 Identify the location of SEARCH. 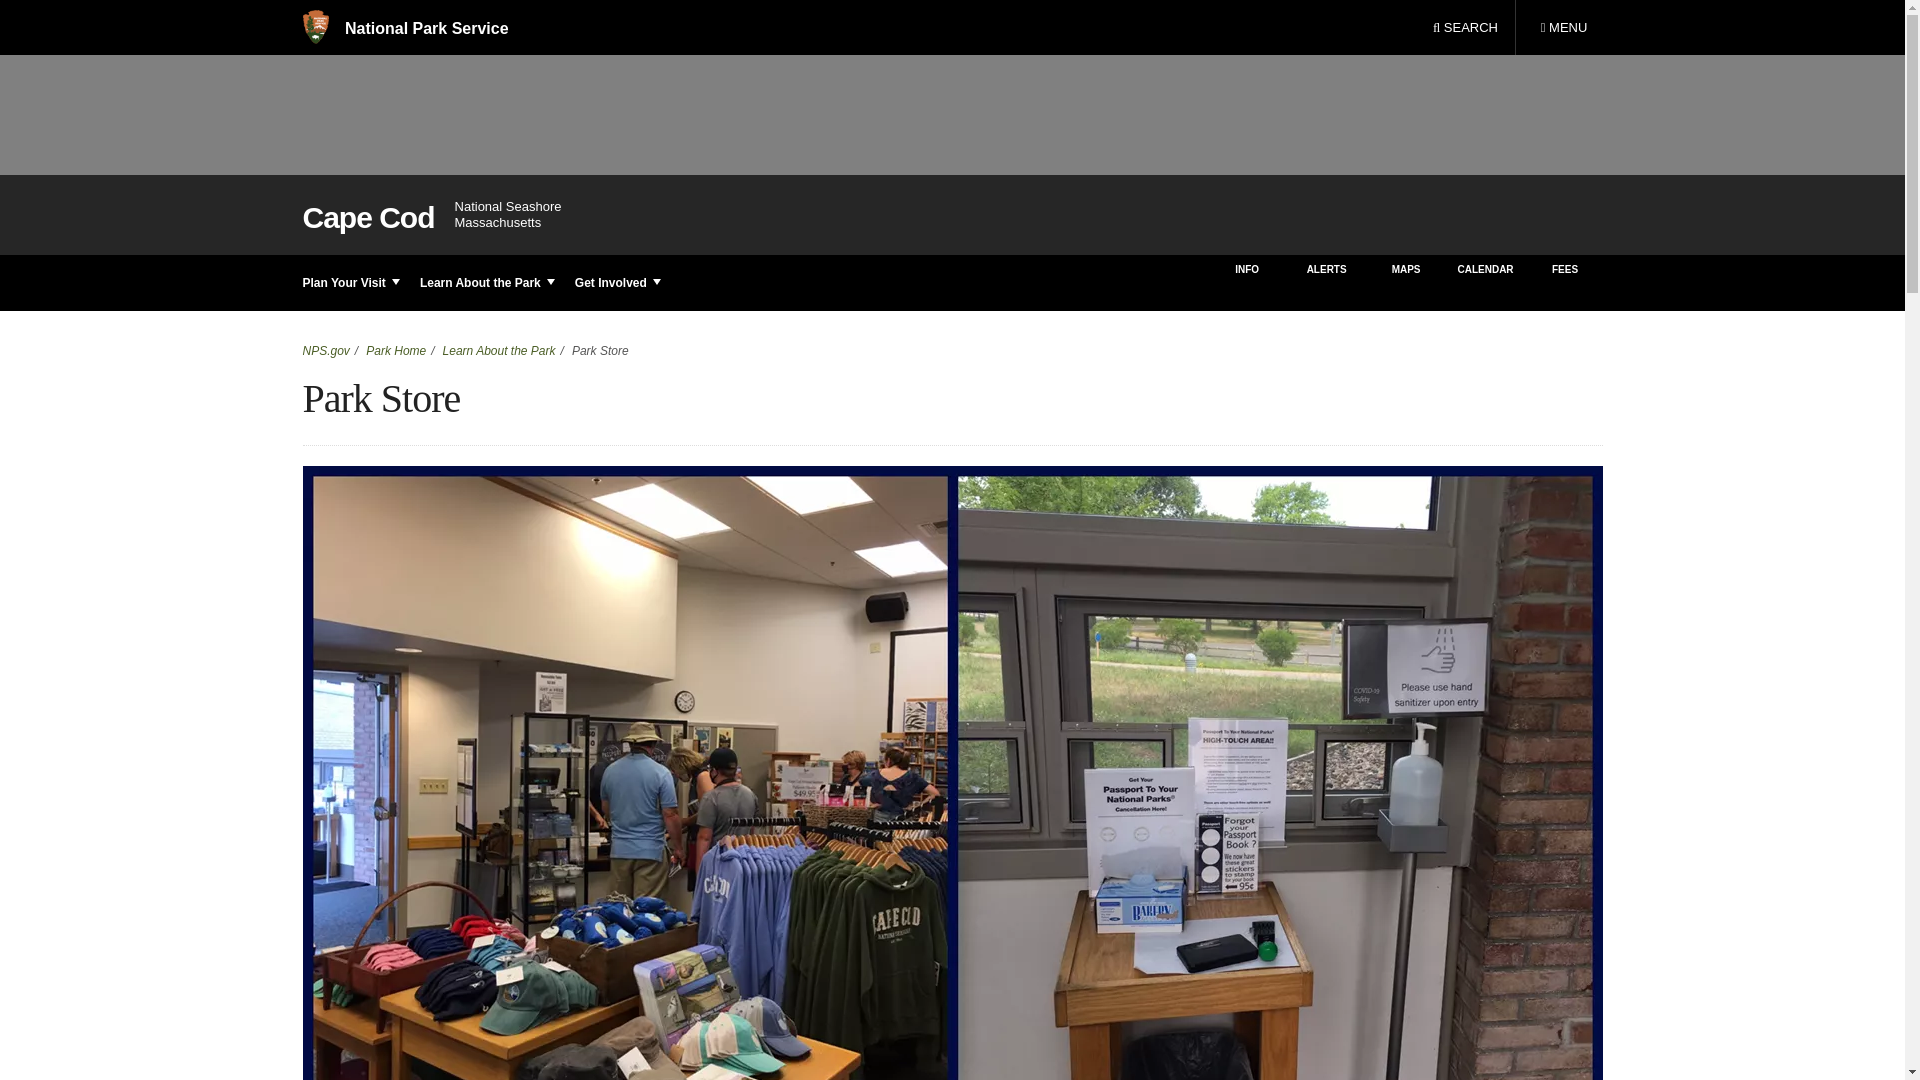
(404, 28).